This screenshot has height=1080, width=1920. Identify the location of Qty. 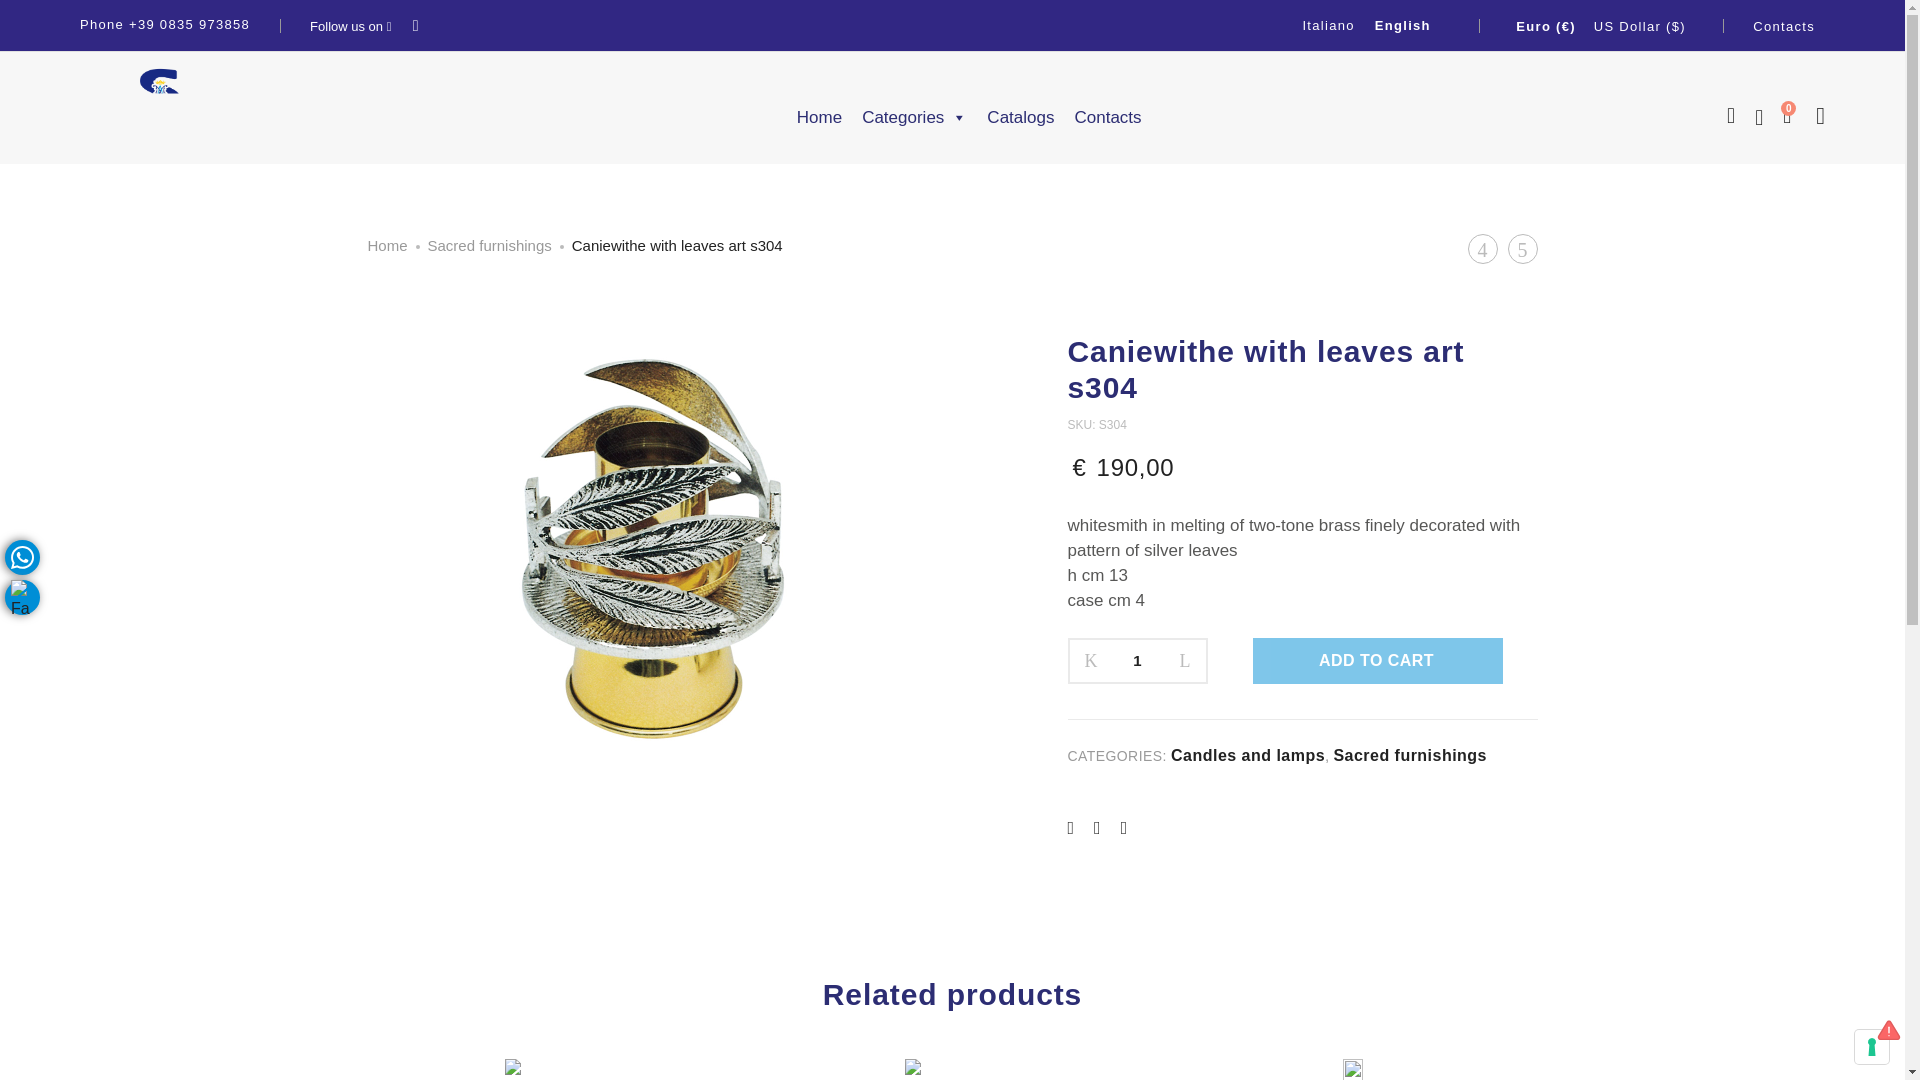
(1136, 660).